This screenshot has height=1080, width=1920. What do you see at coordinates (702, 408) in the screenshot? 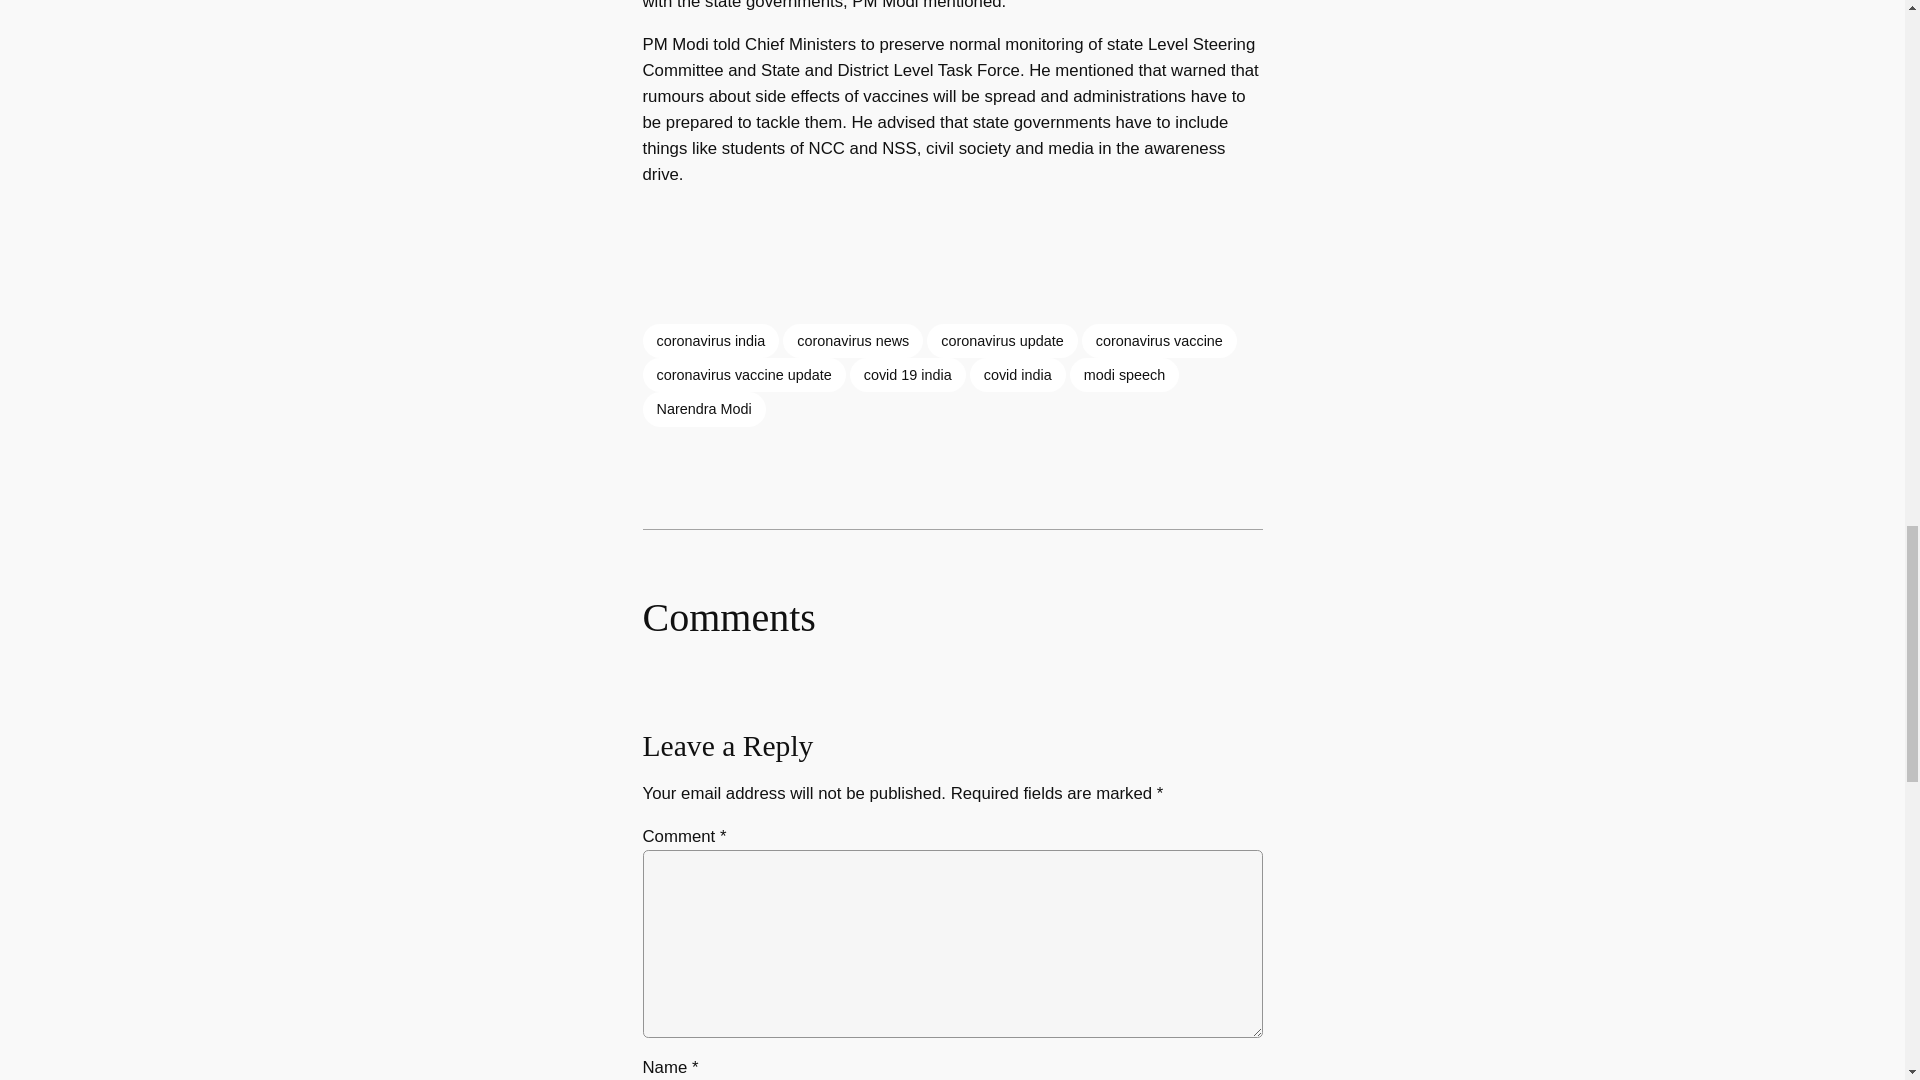
I see `Narendra Modi` at bounding box center [702, 408].